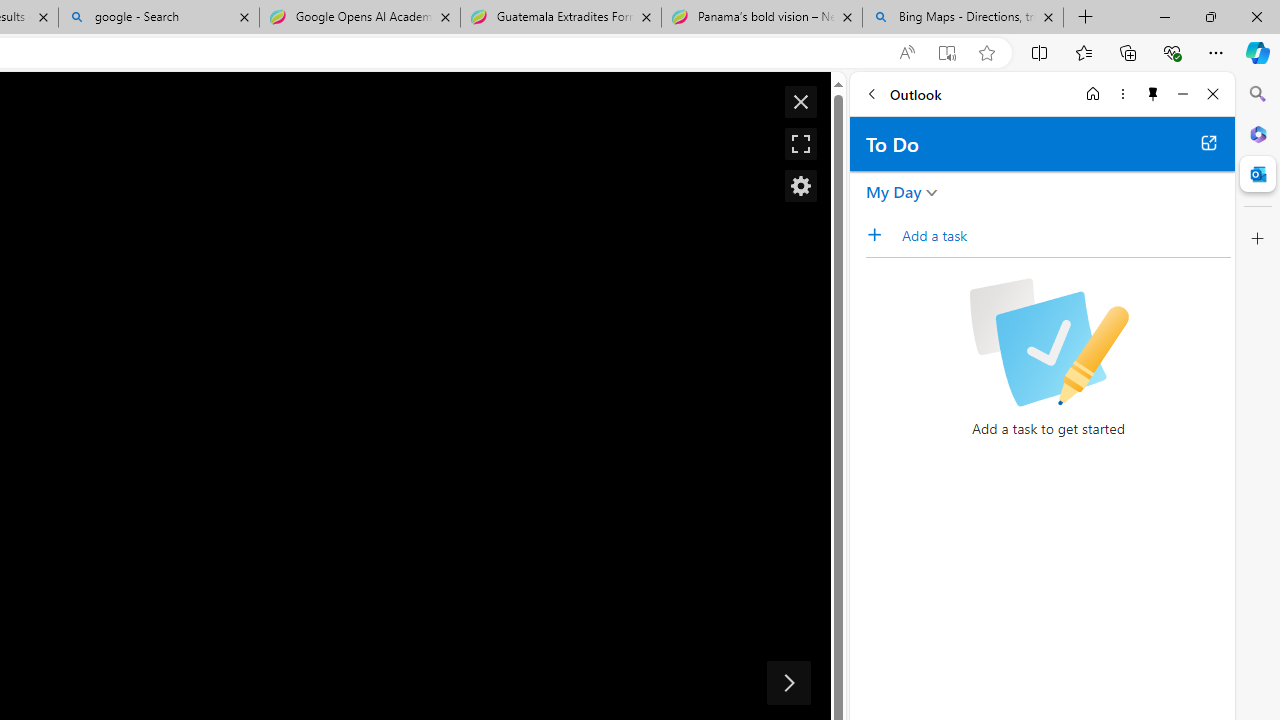  What do you see at coordinates (788, 682) in the screenshot?
I see `Show next image` at bounding box center [788, 682].